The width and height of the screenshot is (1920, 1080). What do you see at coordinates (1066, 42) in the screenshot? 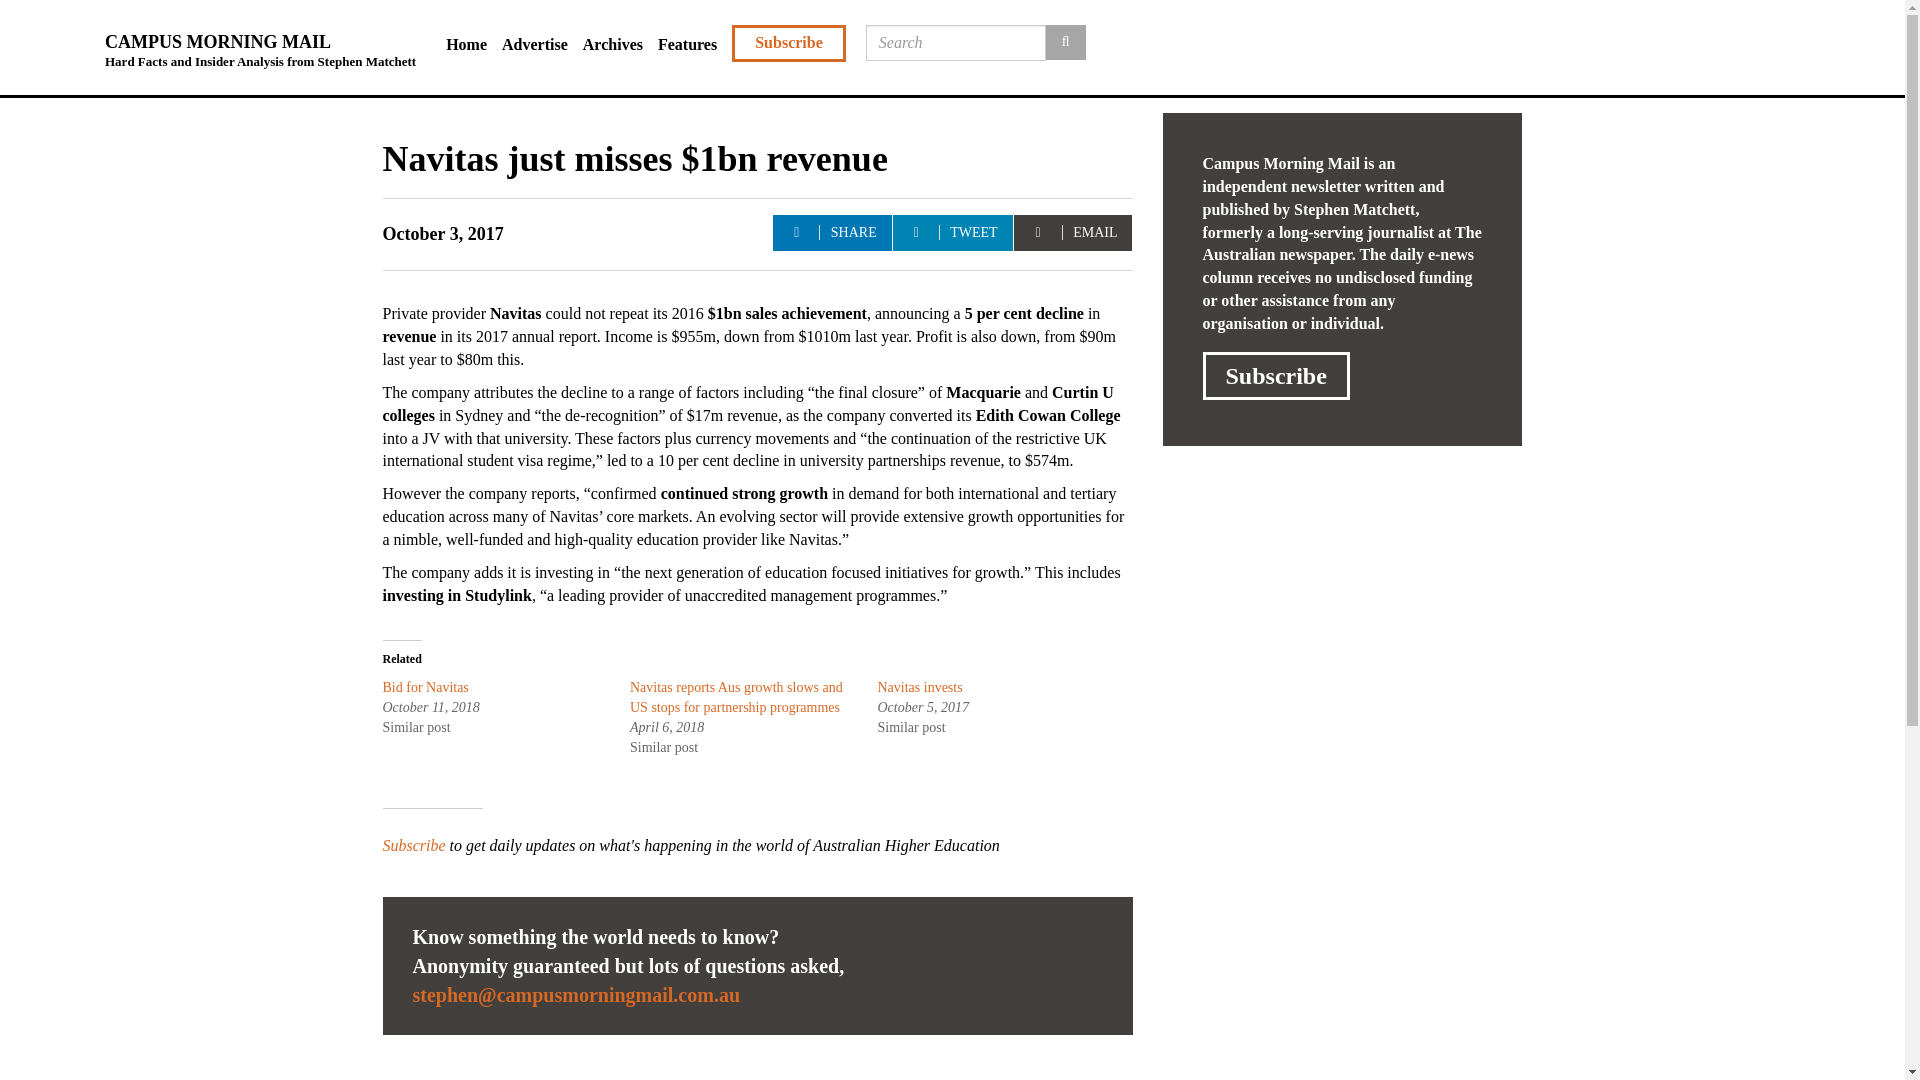
I see `Search` at bounding box center [1066, 42].